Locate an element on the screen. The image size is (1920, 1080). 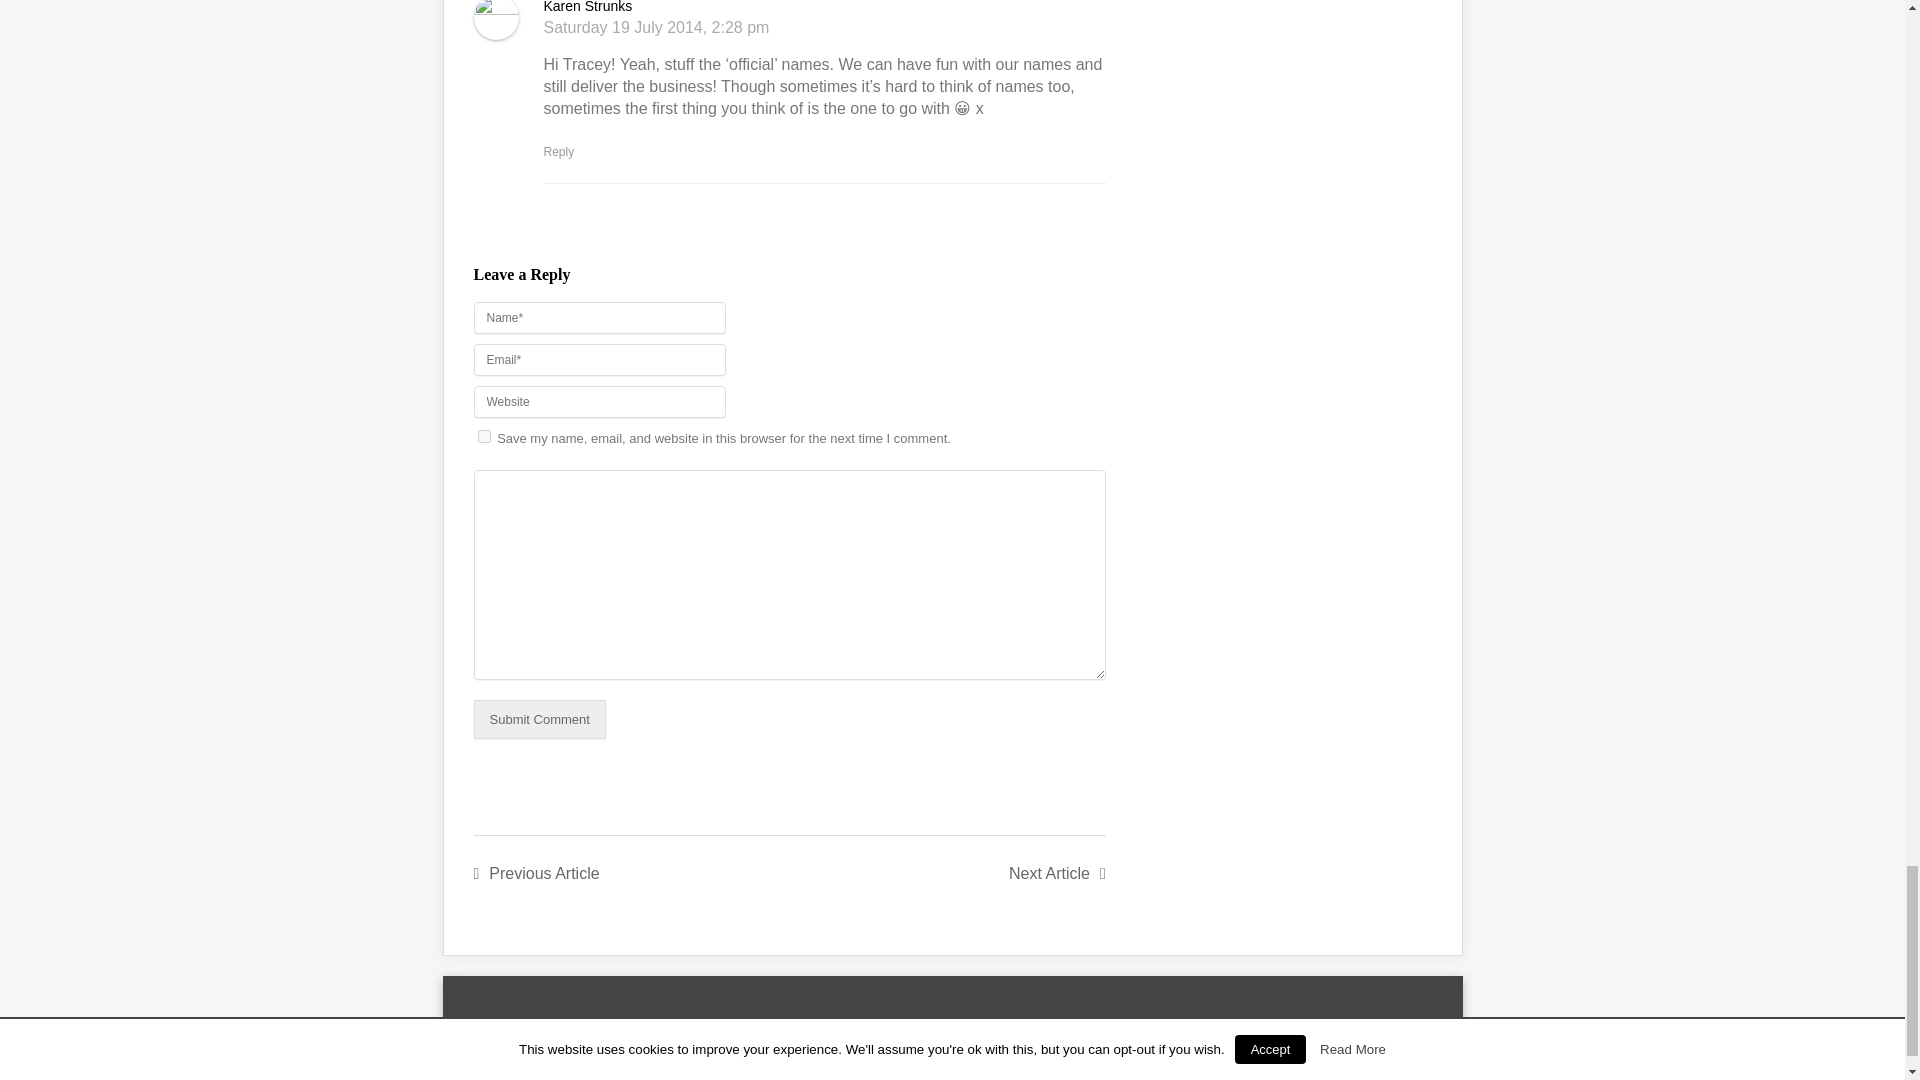
Saturday 19 July 2014, 2:28 pm is located at coordinates (656, 27).